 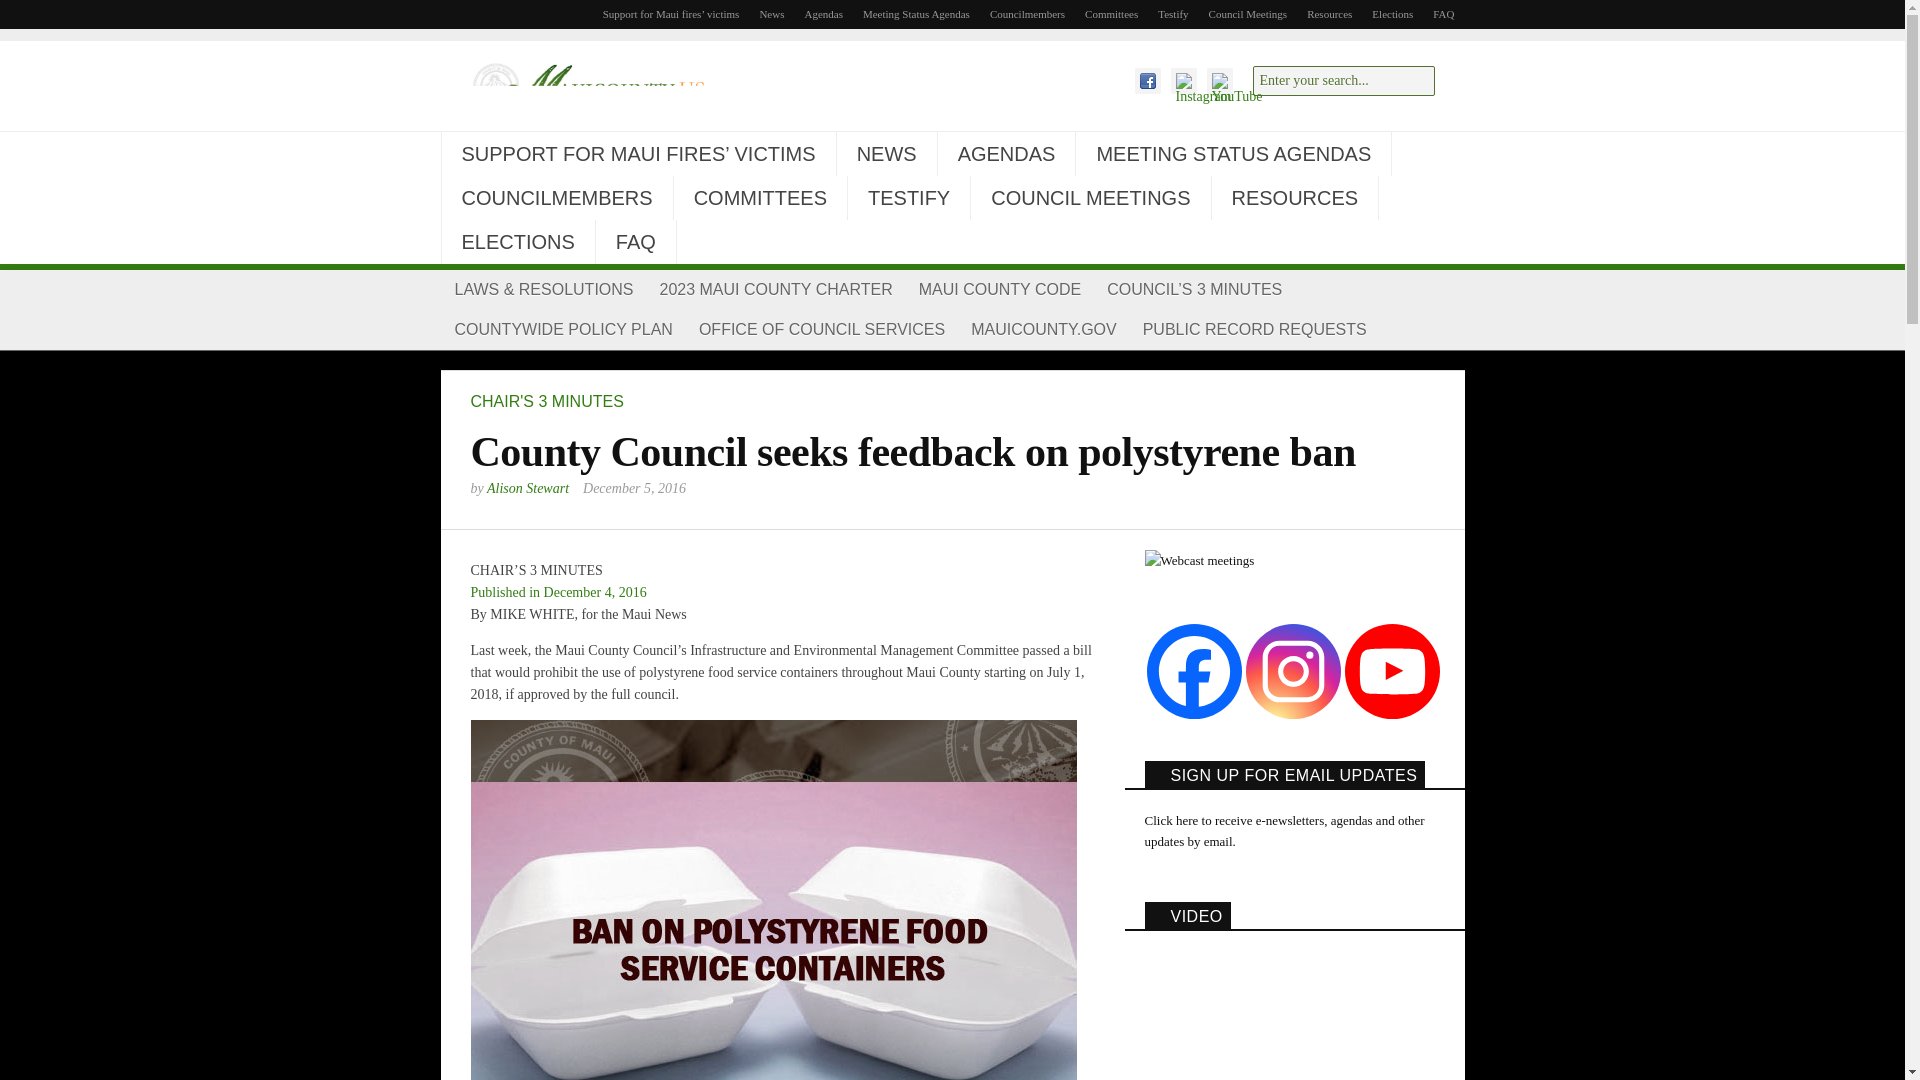 I want to click on Youtube Channel, so click(x=1391, y=672).